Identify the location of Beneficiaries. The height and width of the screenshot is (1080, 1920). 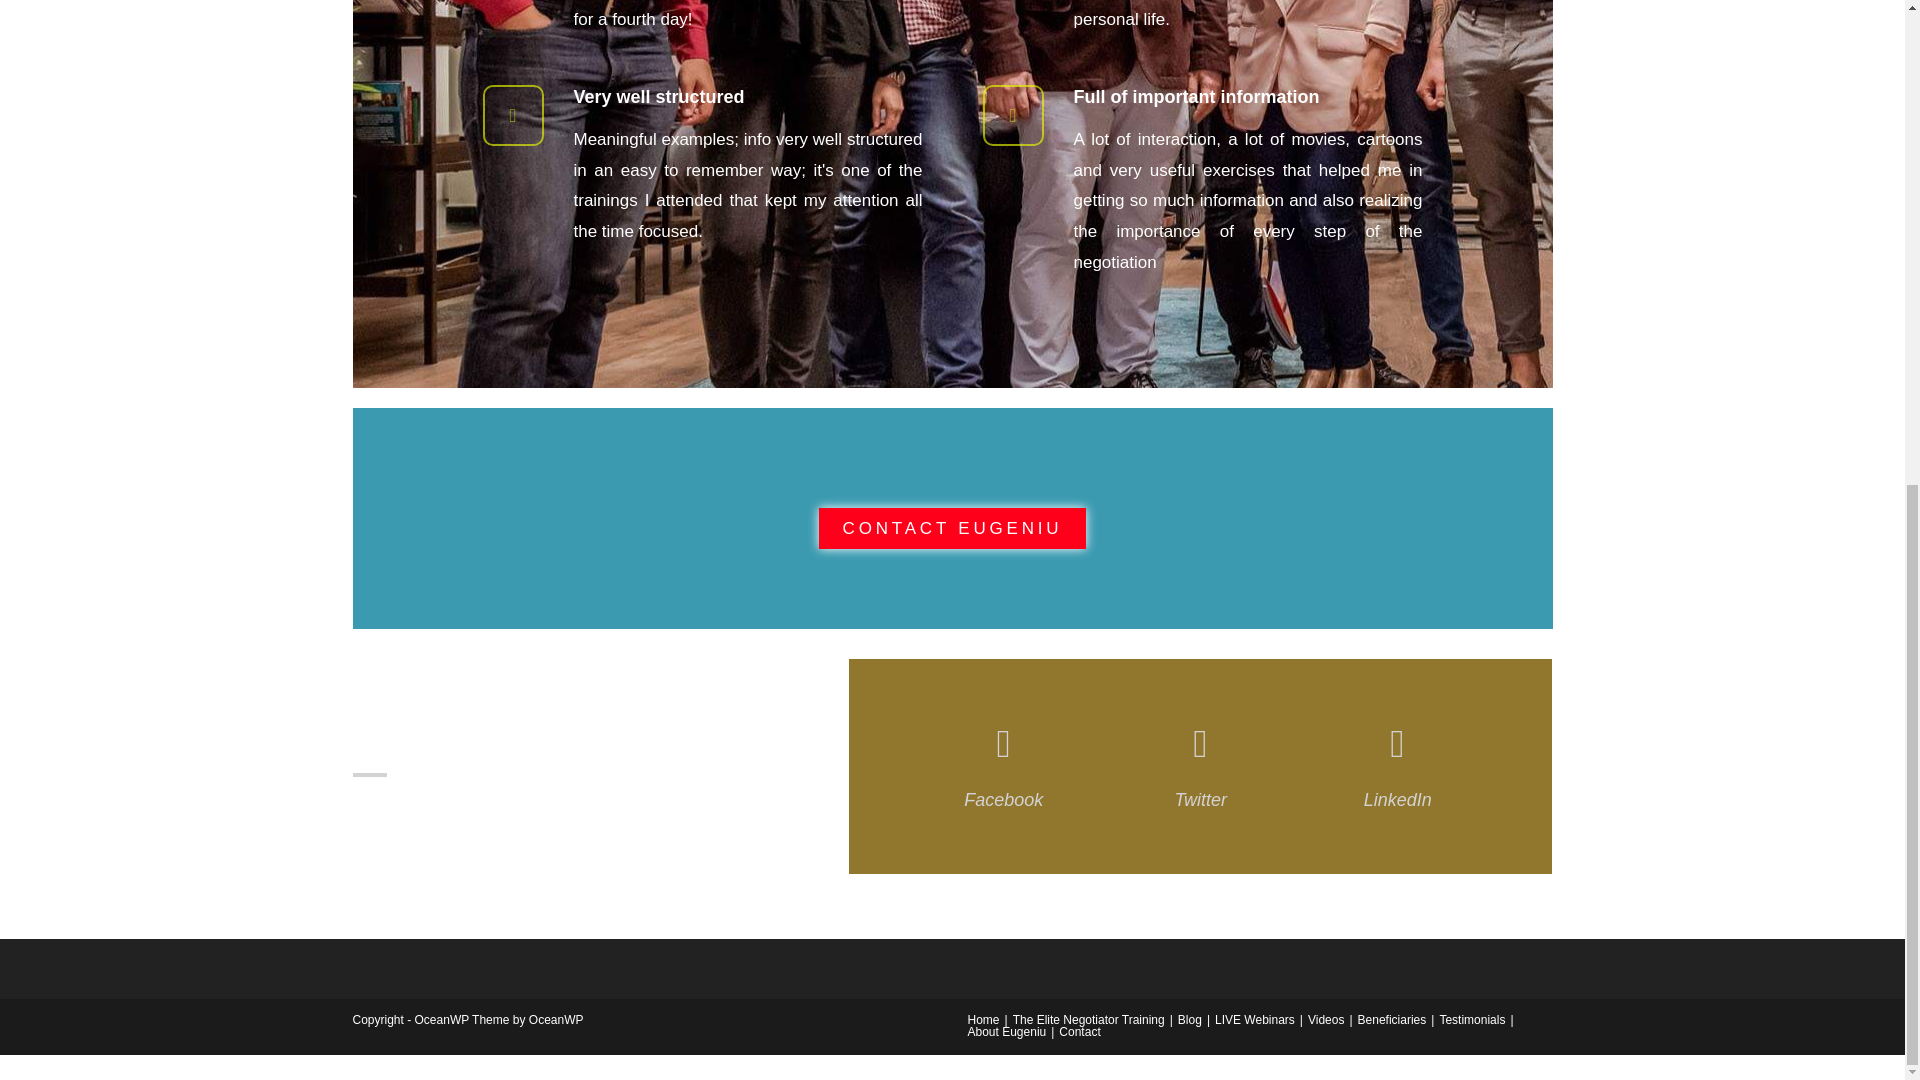
(1392, 1020).